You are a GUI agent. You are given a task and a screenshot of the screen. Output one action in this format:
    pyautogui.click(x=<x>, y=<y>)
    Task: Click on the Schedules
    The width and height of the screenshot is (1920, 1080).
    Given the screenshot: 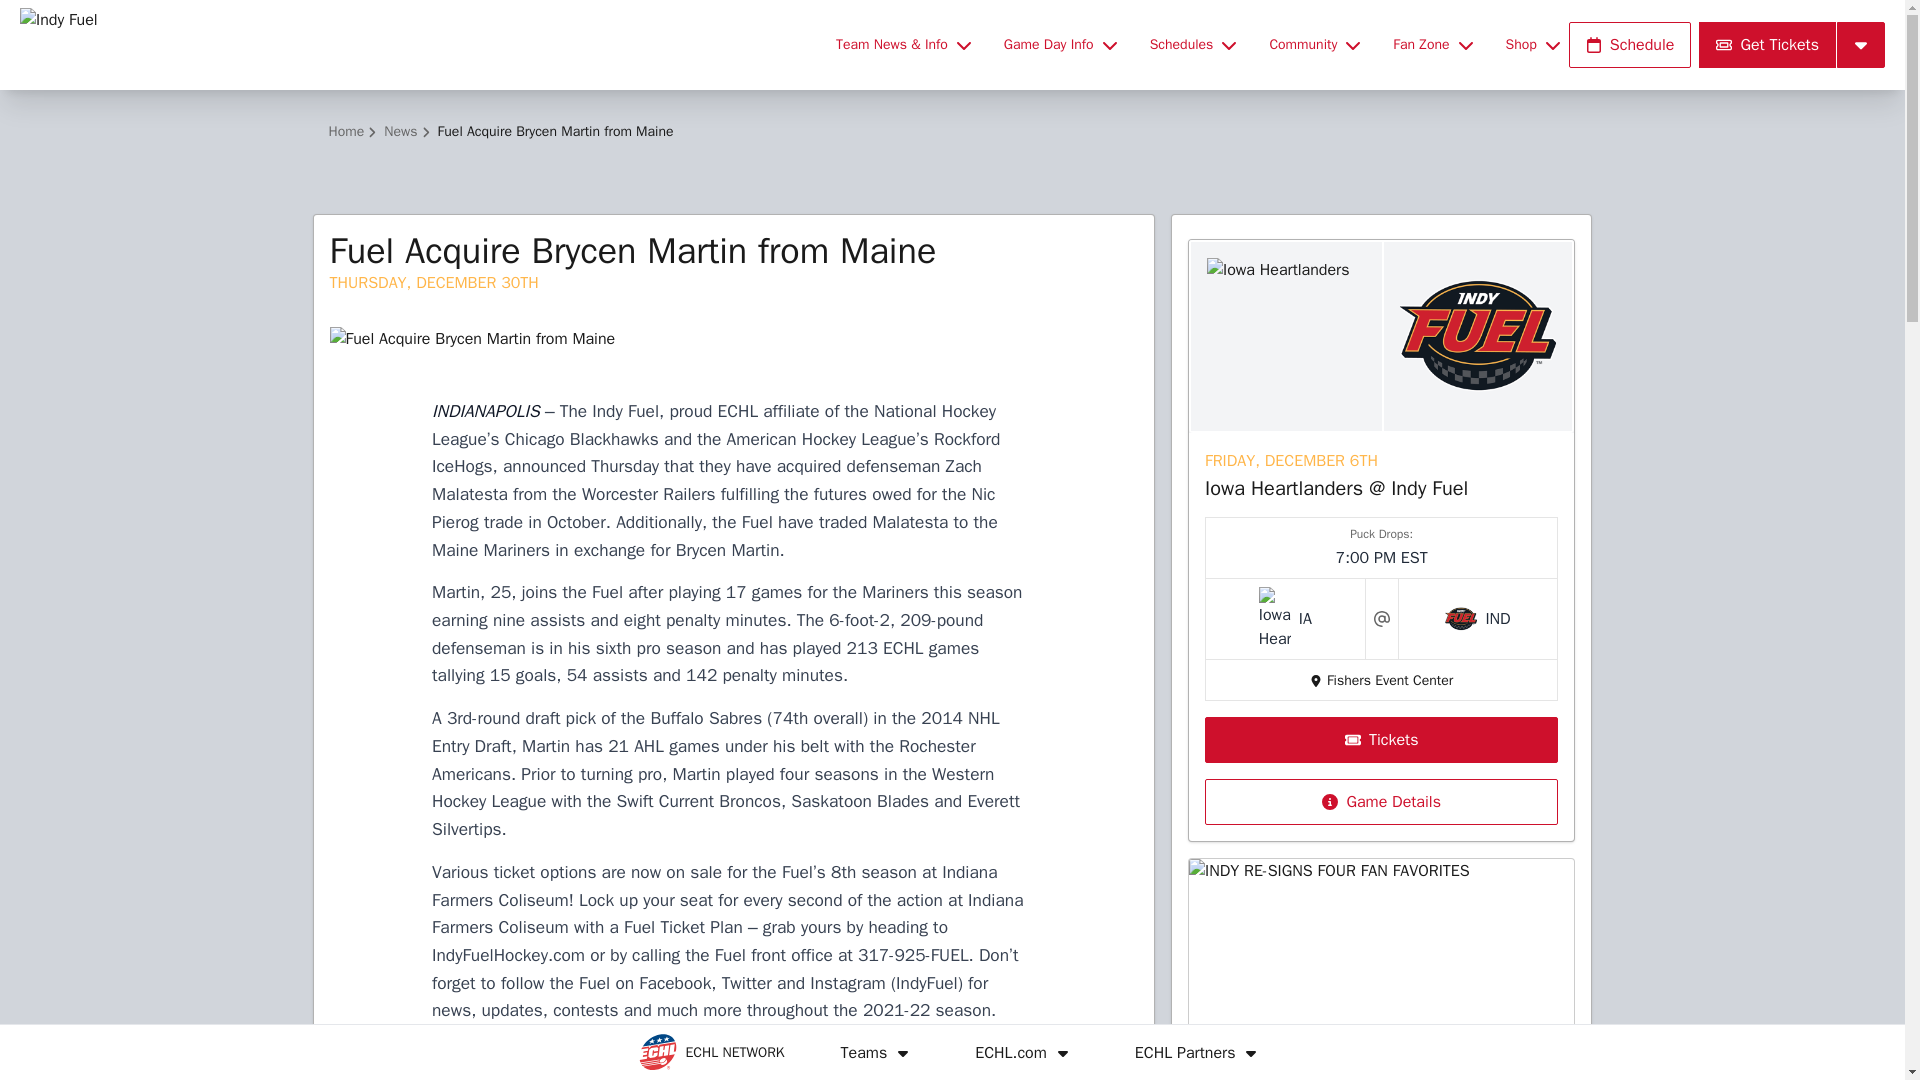 What is the action you would take?
    pyautogui.click(x=1194, y=44)
    